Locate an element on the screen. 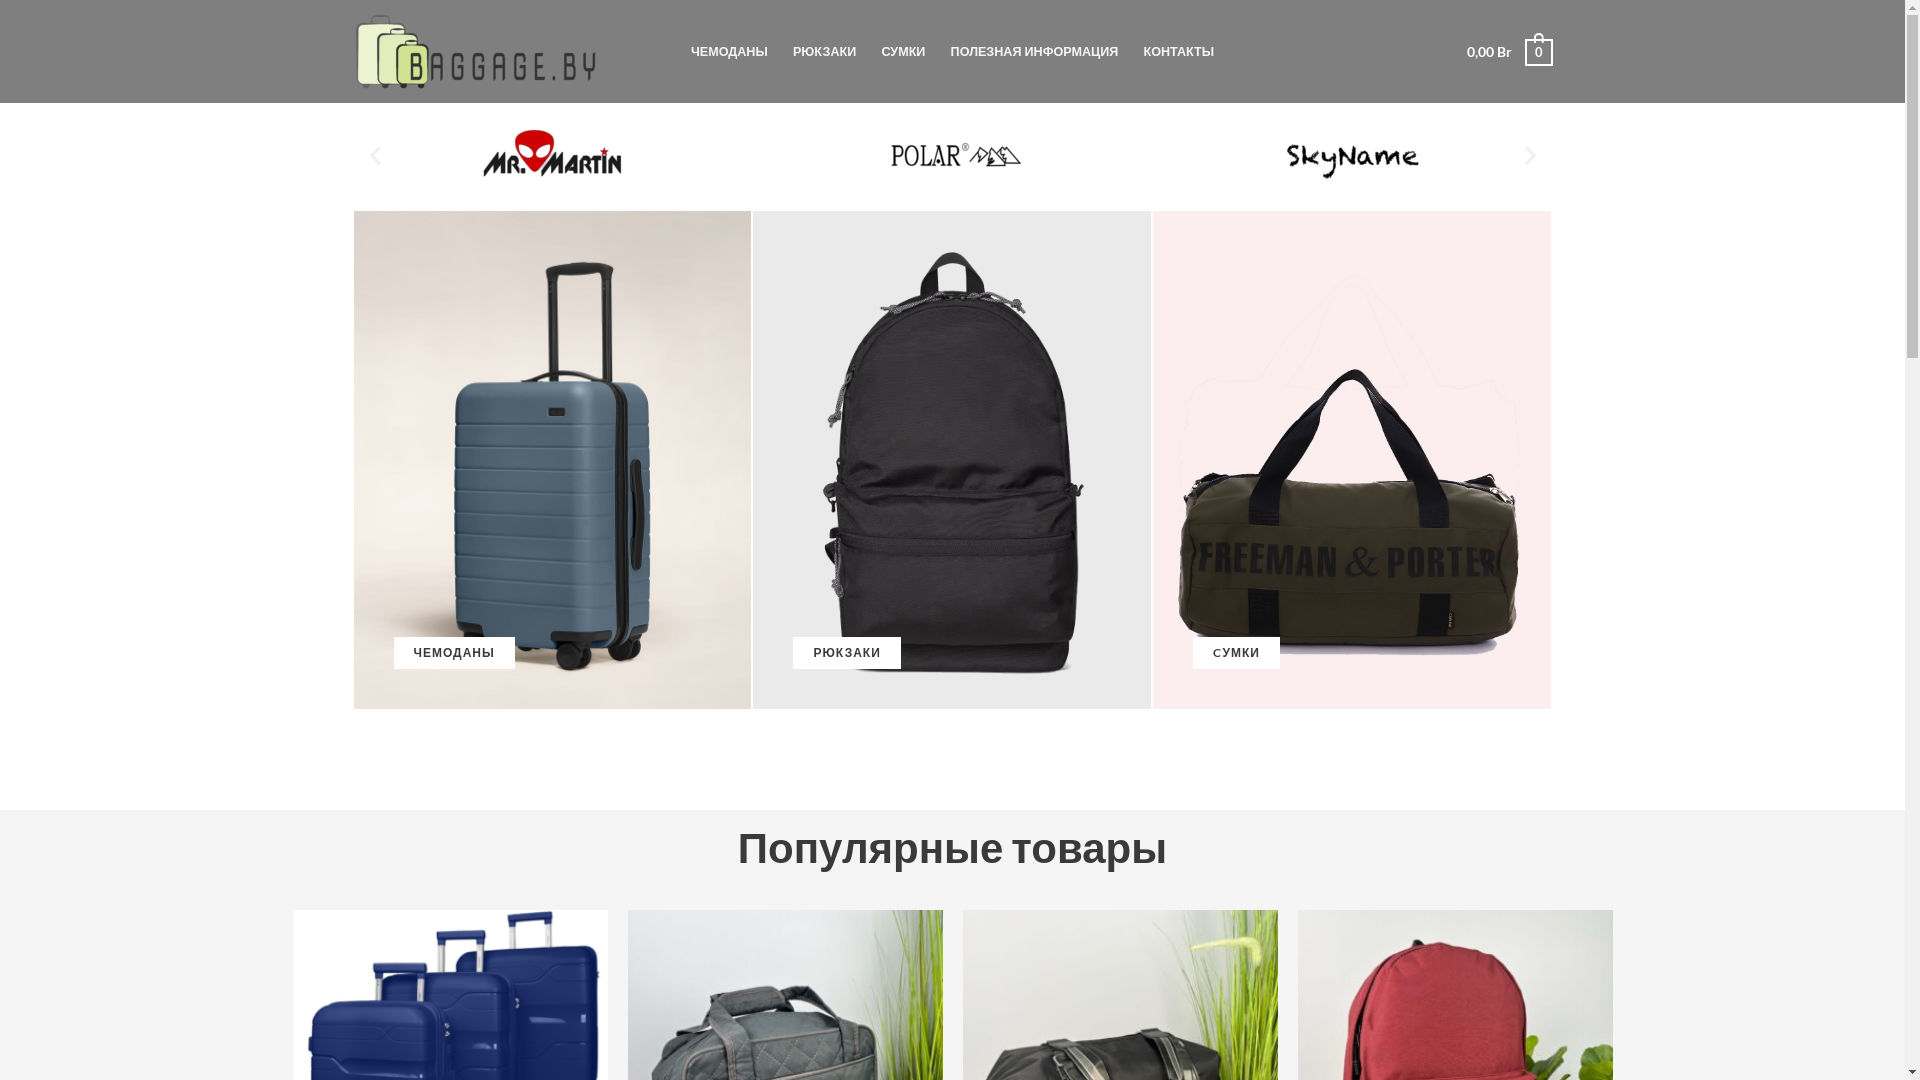 The height and width of the screenshot is (1080, 1920). 0,00 Br
0 is located at coordinates (1508, 52).